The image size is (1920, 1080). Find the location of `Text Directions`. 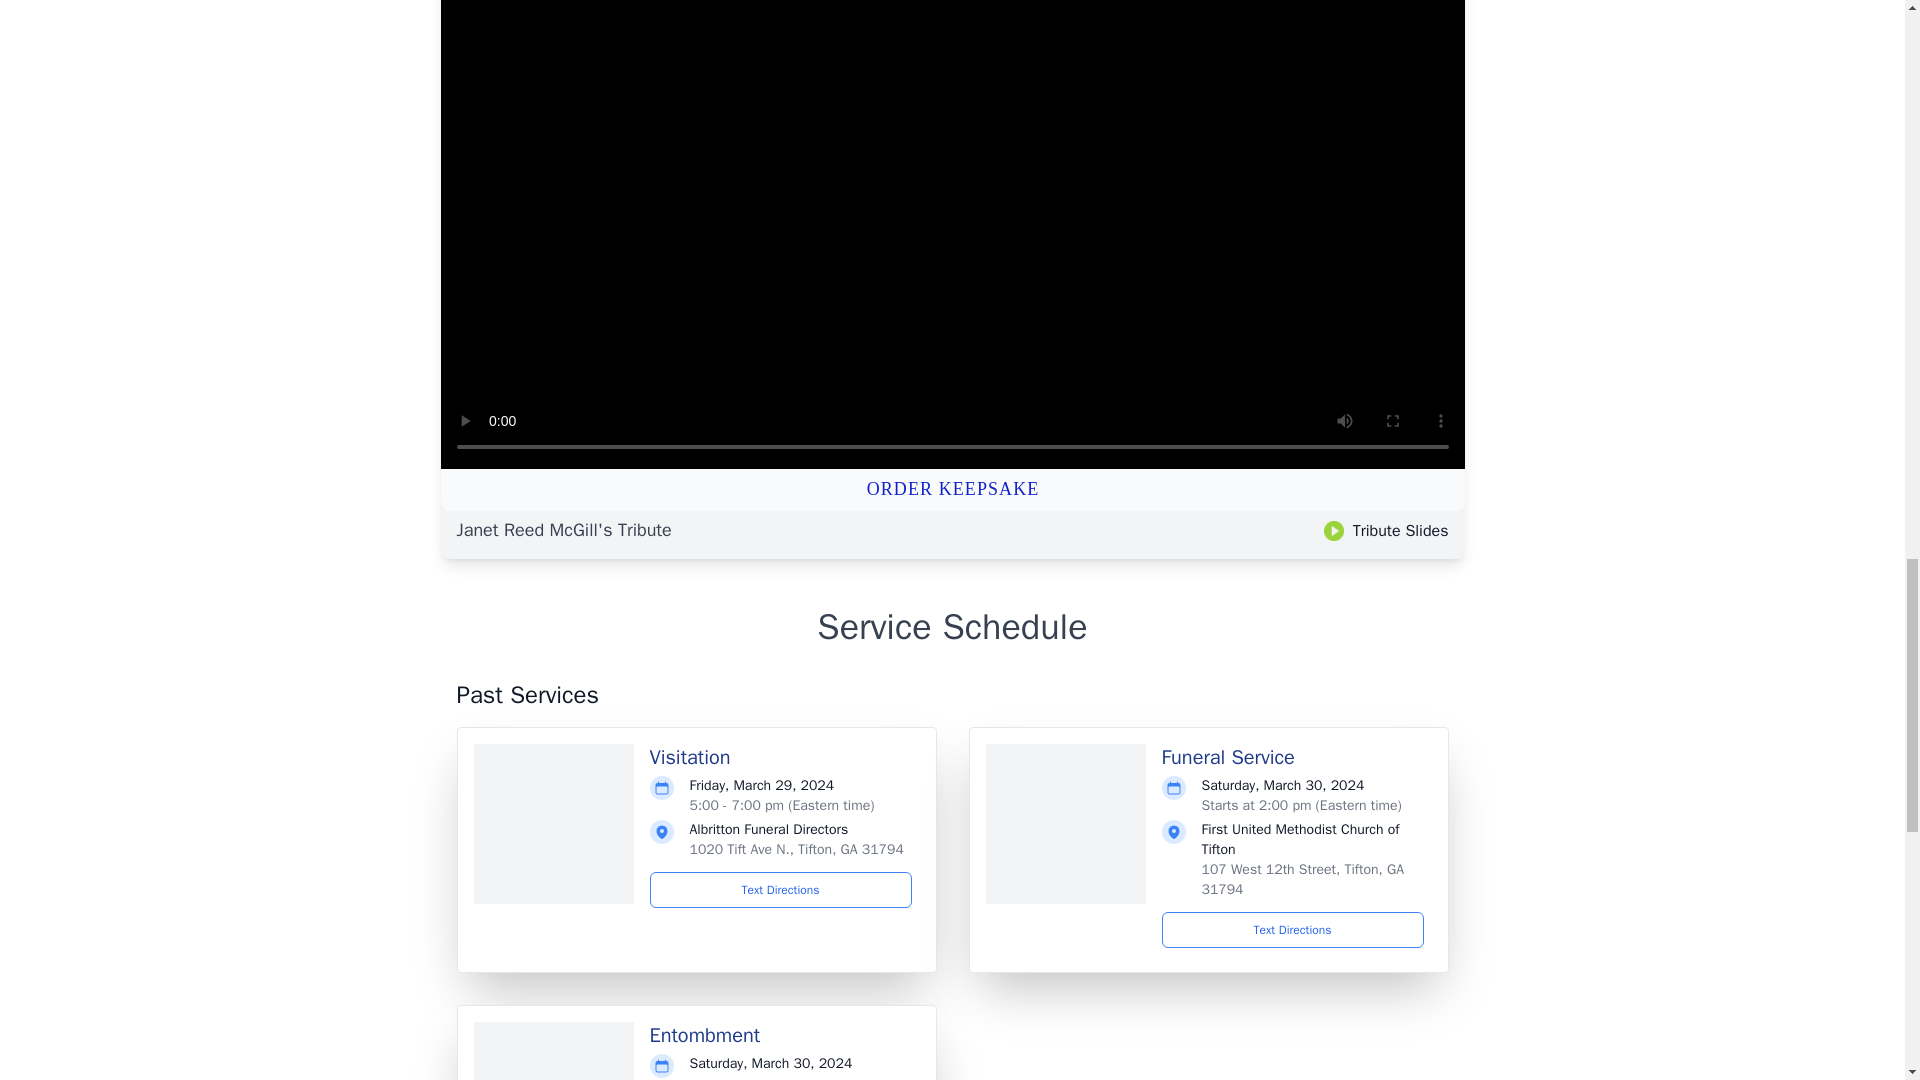

Text Directions is located at coordinates (1292, 930).